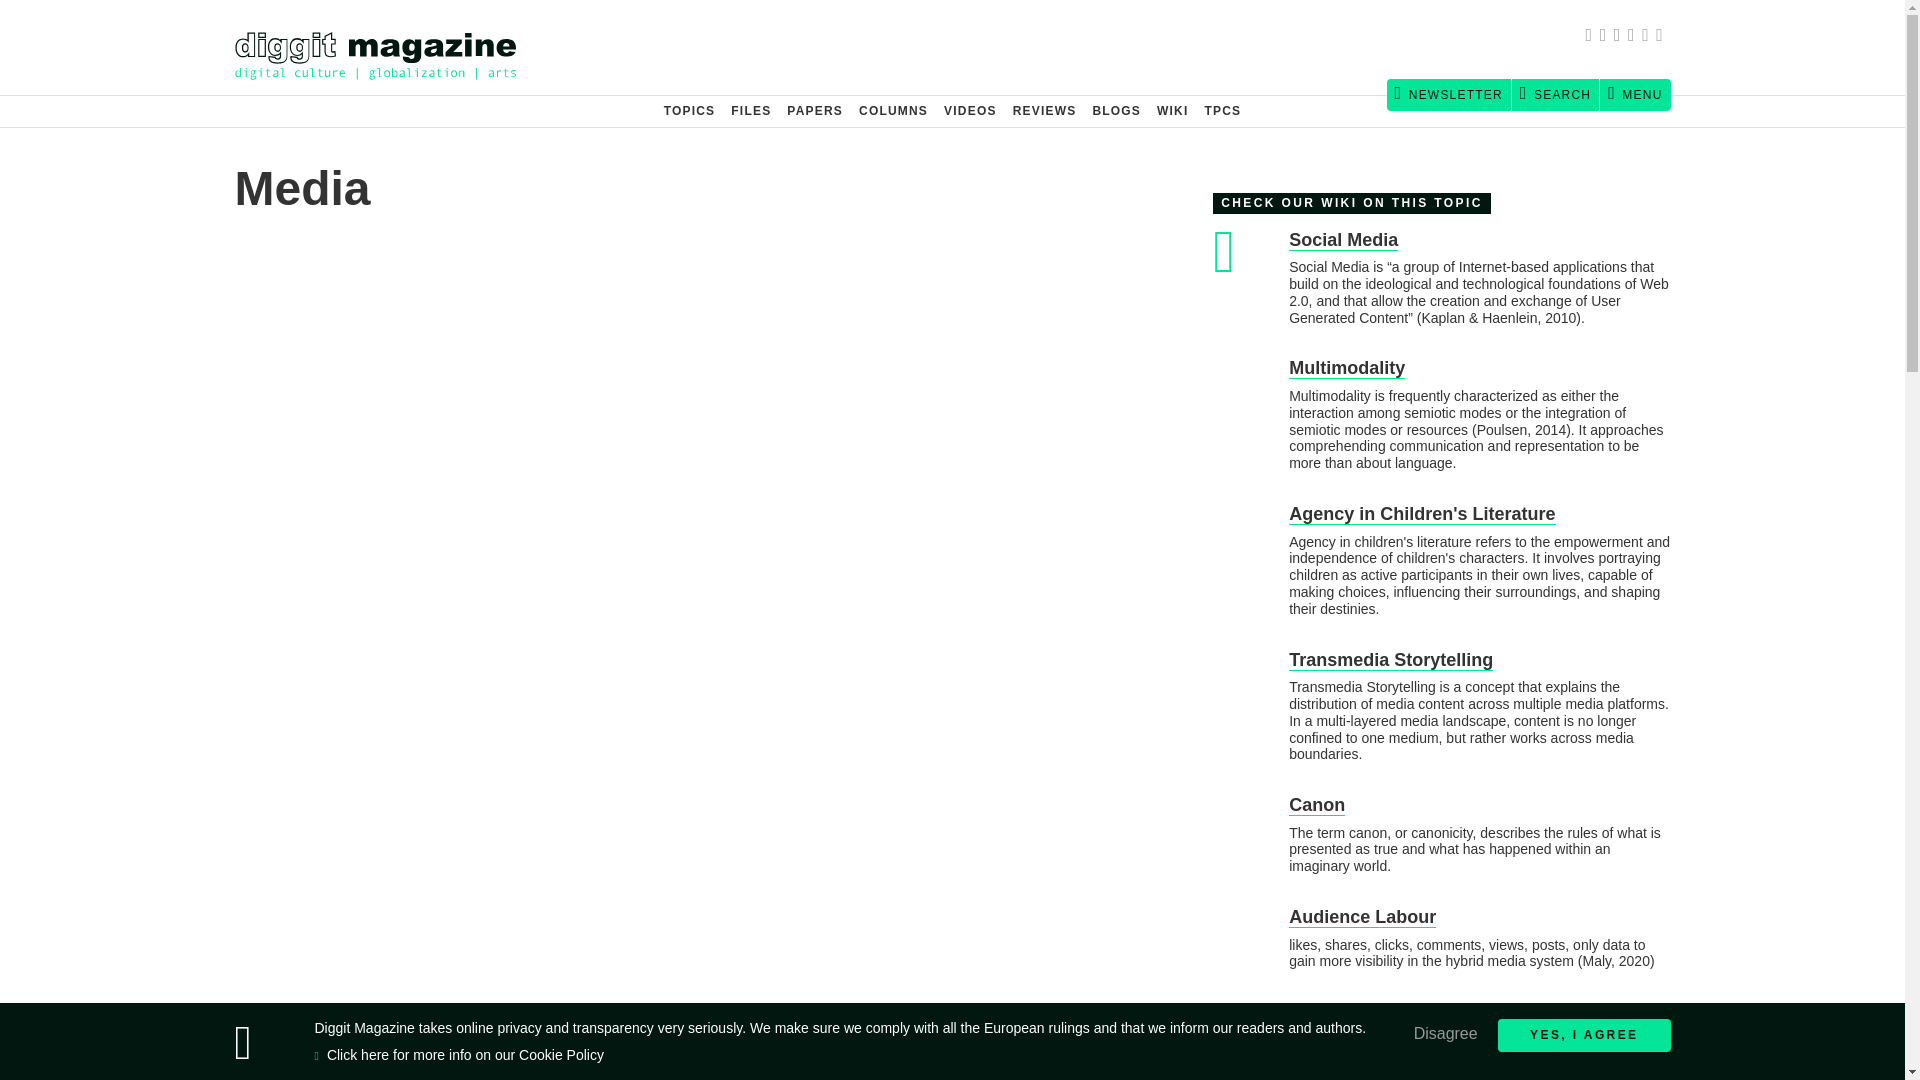  Describe the element at coordinates (1044, 111) in the screenshot. I see `REVIEWS` at that location.